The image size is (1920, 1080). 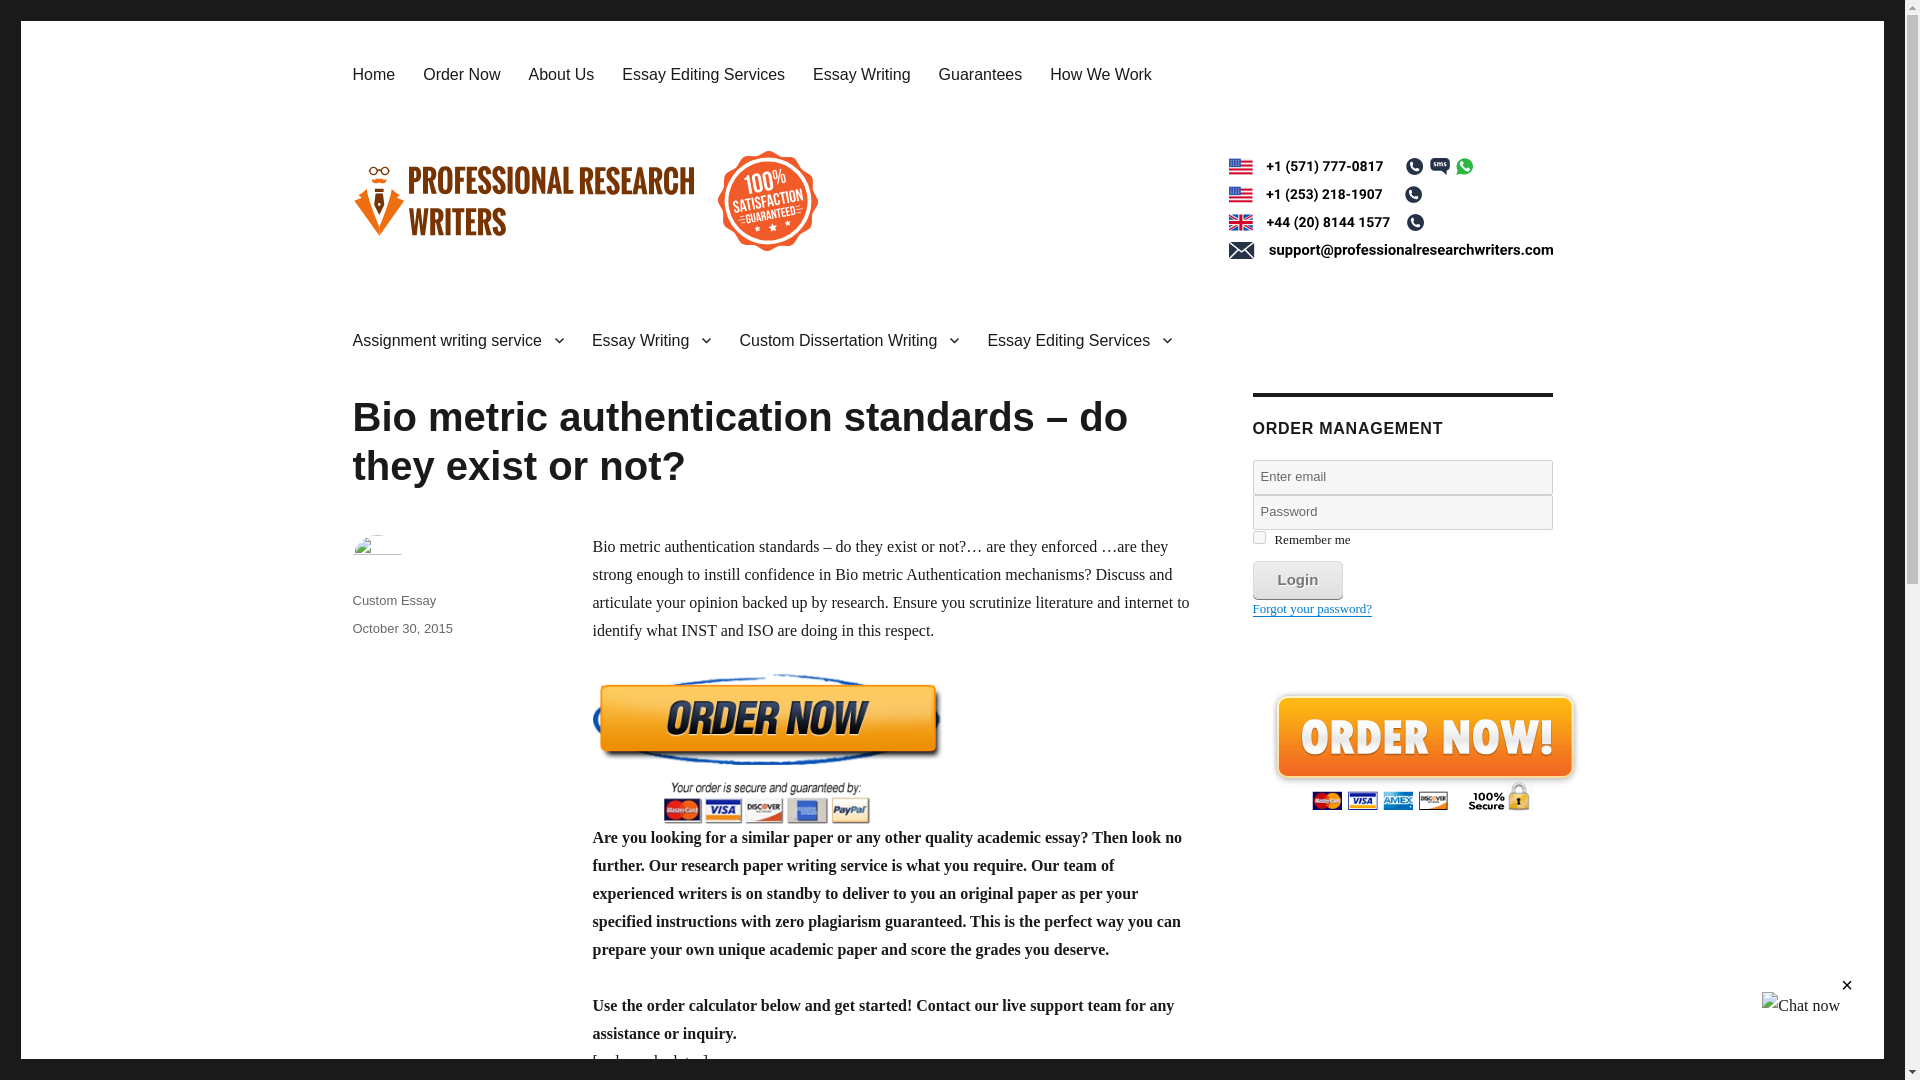 What do you see at coordinates (892, 748) in the screenshot?
I see `Click to Order` at bounding box center [892, 748].